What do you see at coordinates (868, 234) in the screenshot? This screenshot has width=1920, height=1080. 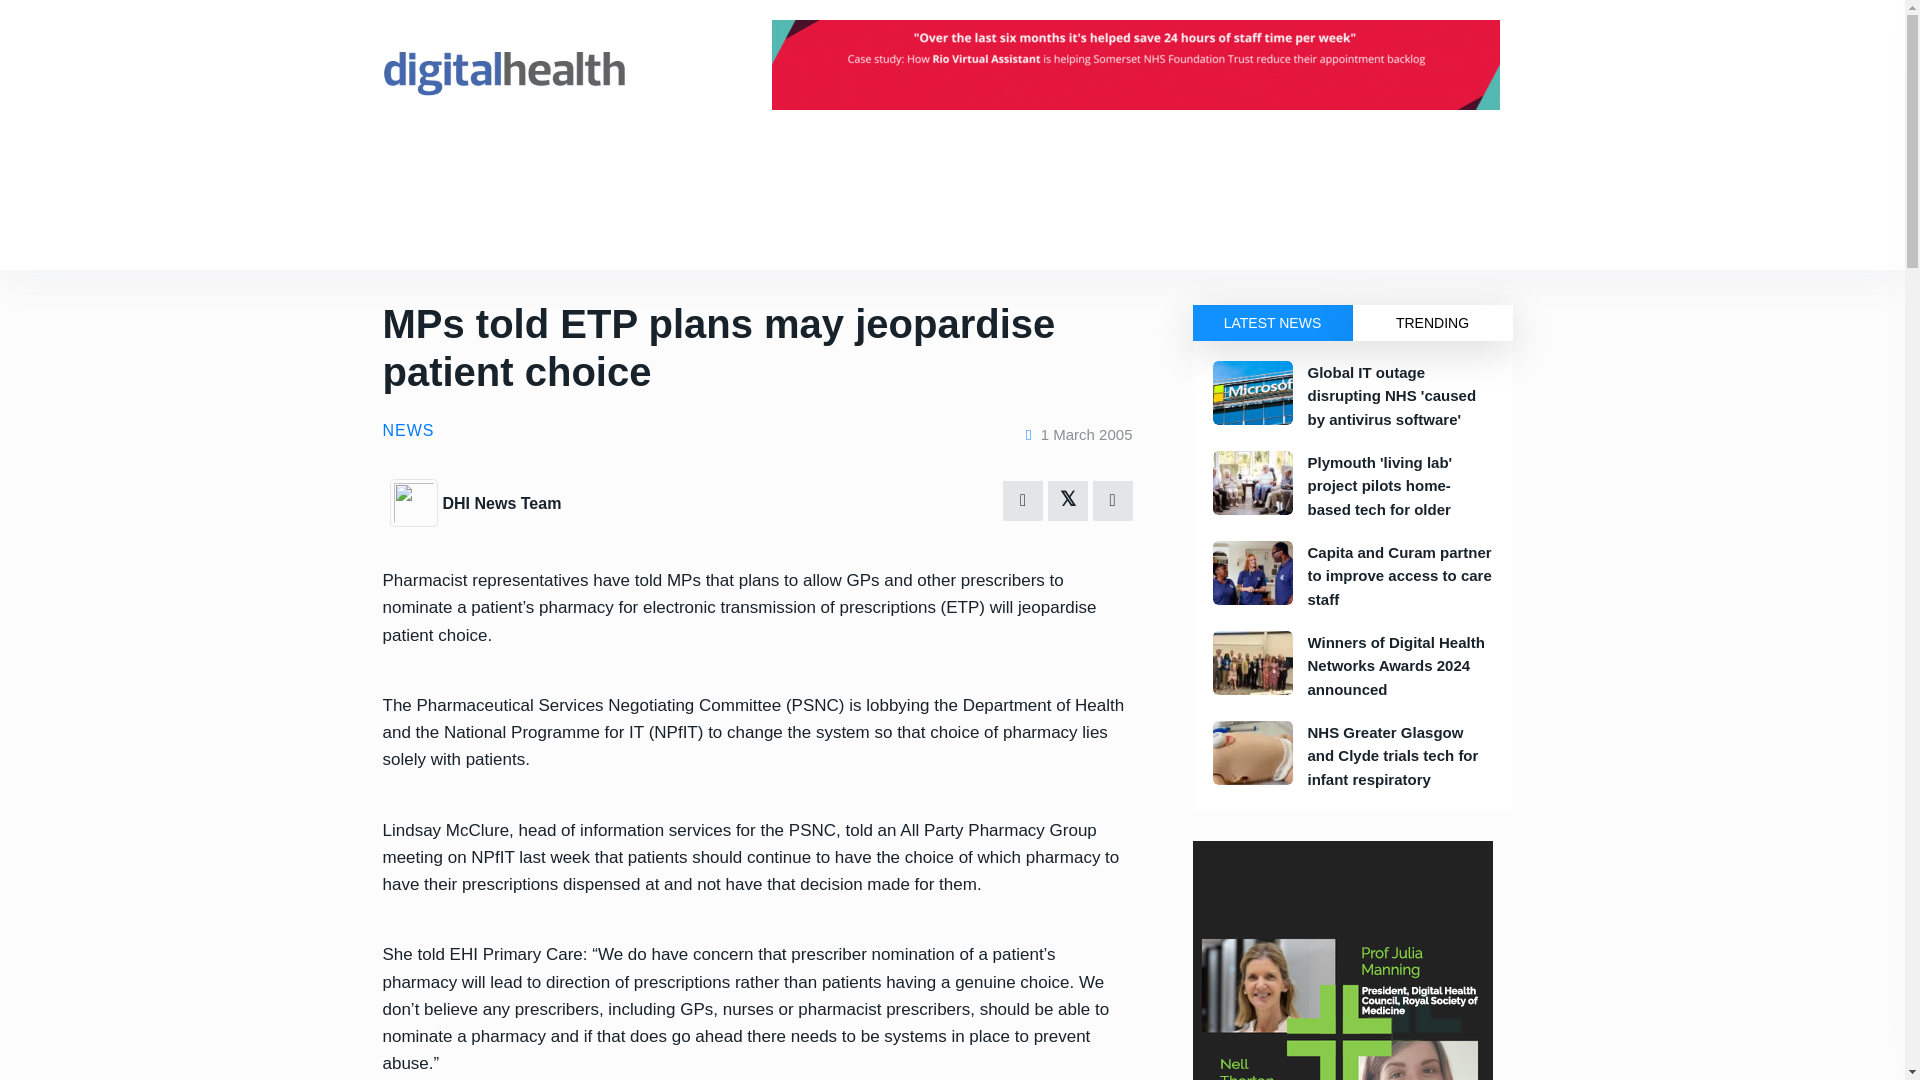 I see `Webinars` at bounding box center [868, 234].